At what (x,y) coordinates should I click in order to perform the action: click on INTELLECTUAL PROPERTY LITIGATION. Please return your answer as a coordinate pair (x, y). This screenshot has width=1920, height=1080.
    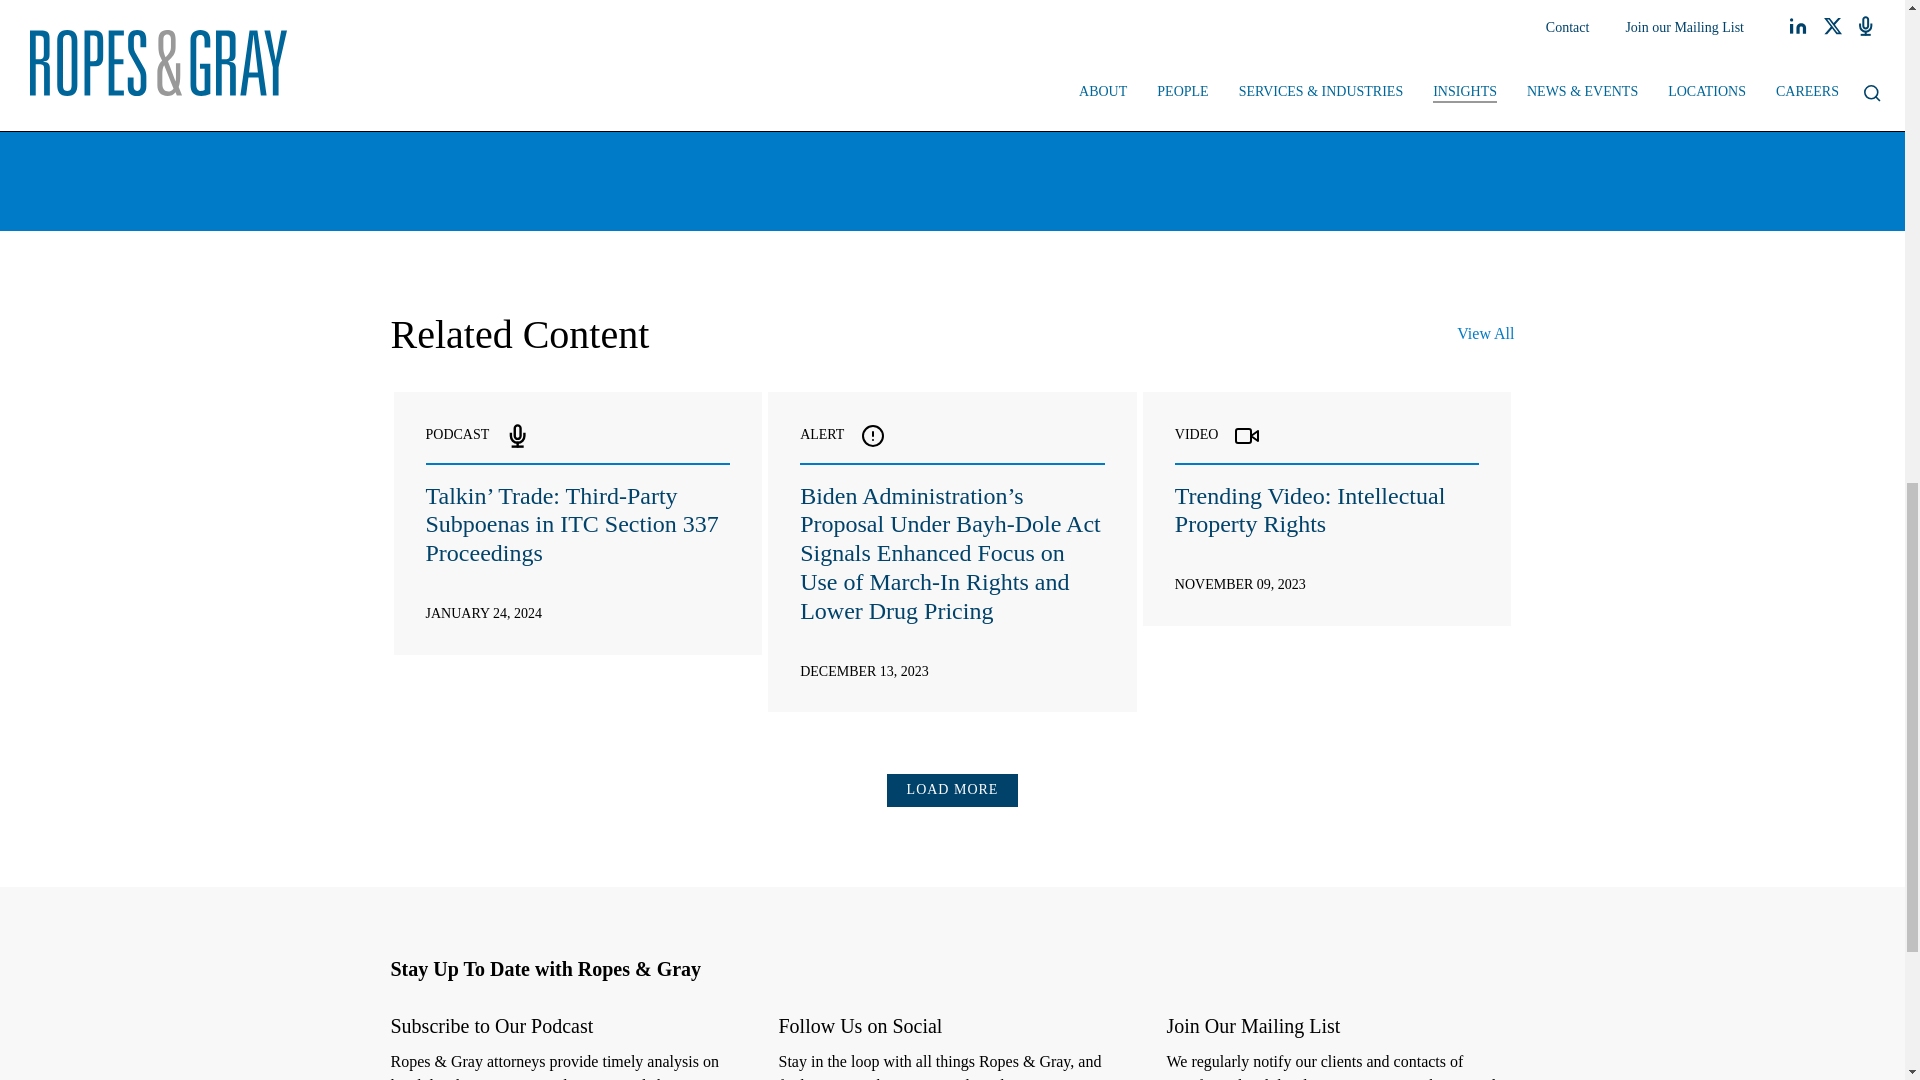
    Looking at the image, I should click on (896, 18).